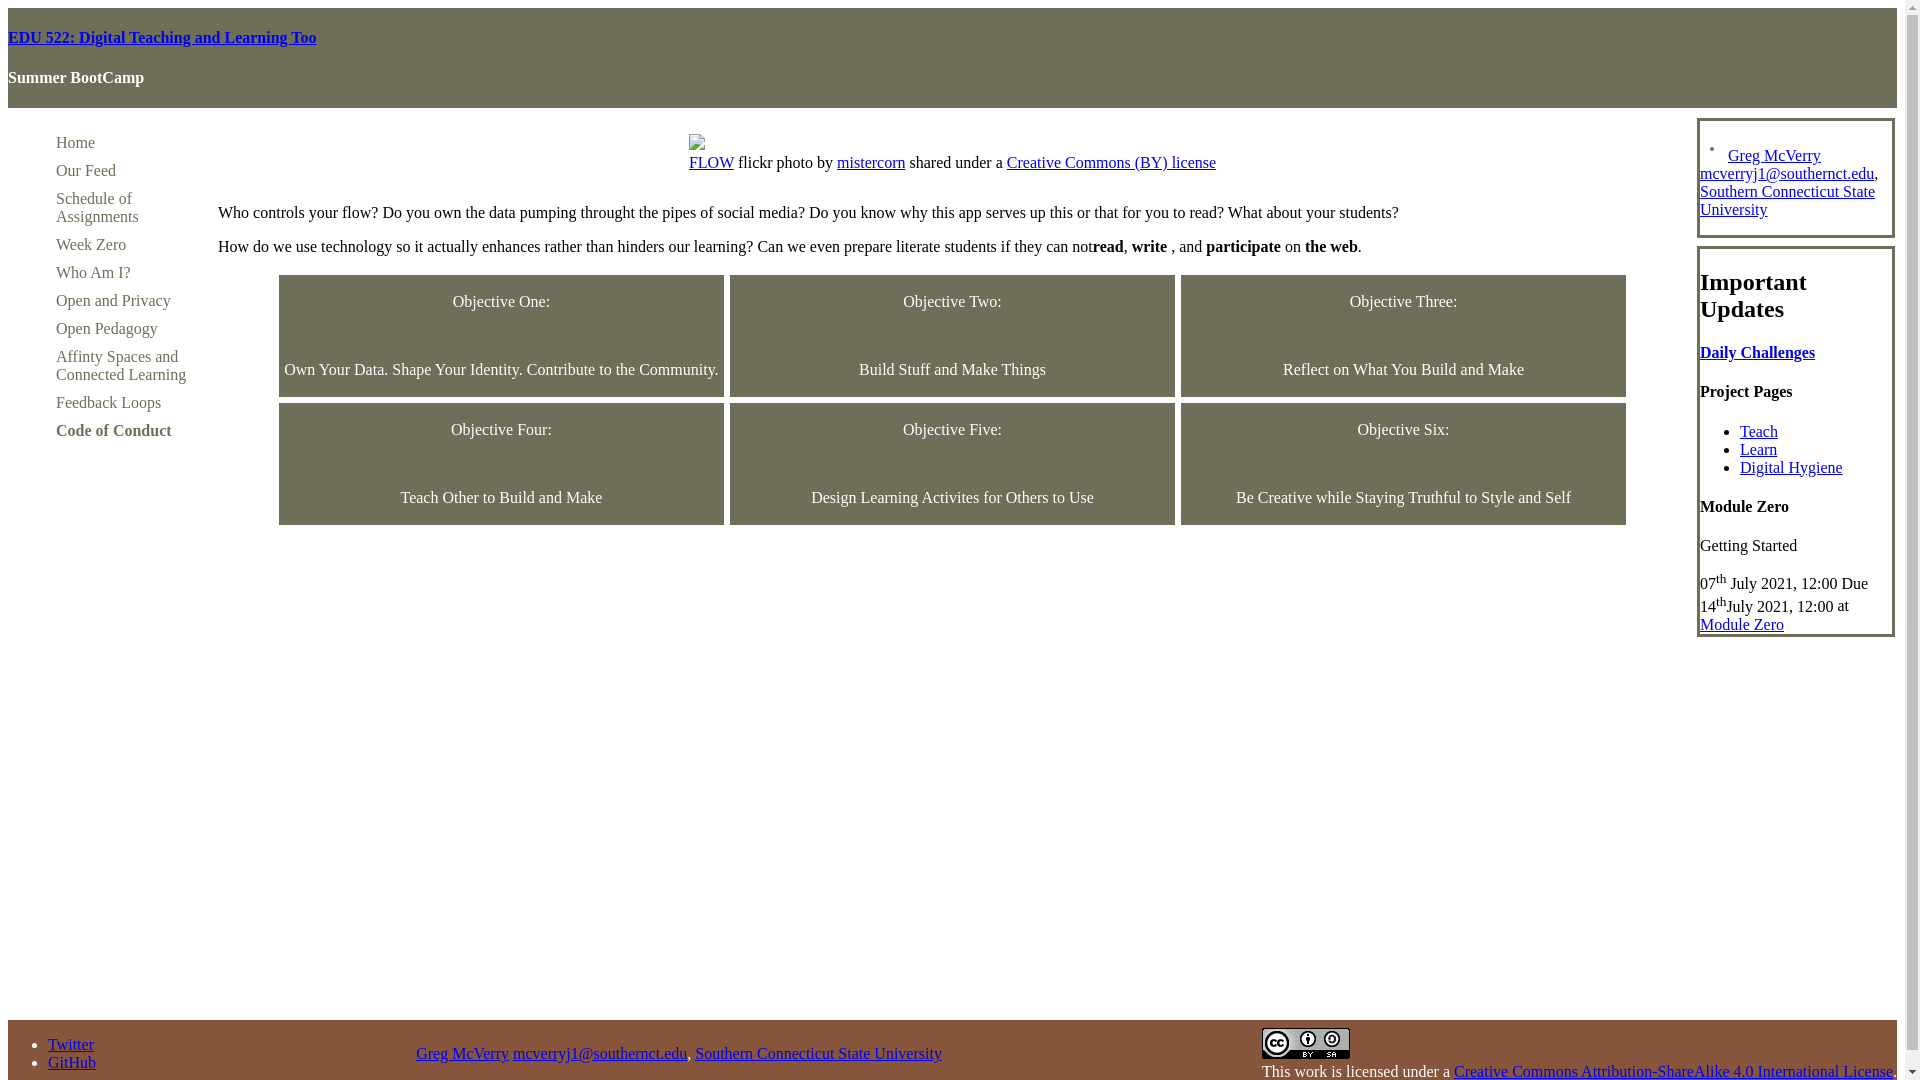  I want to click on Code of Conduct, so click(114, 430).